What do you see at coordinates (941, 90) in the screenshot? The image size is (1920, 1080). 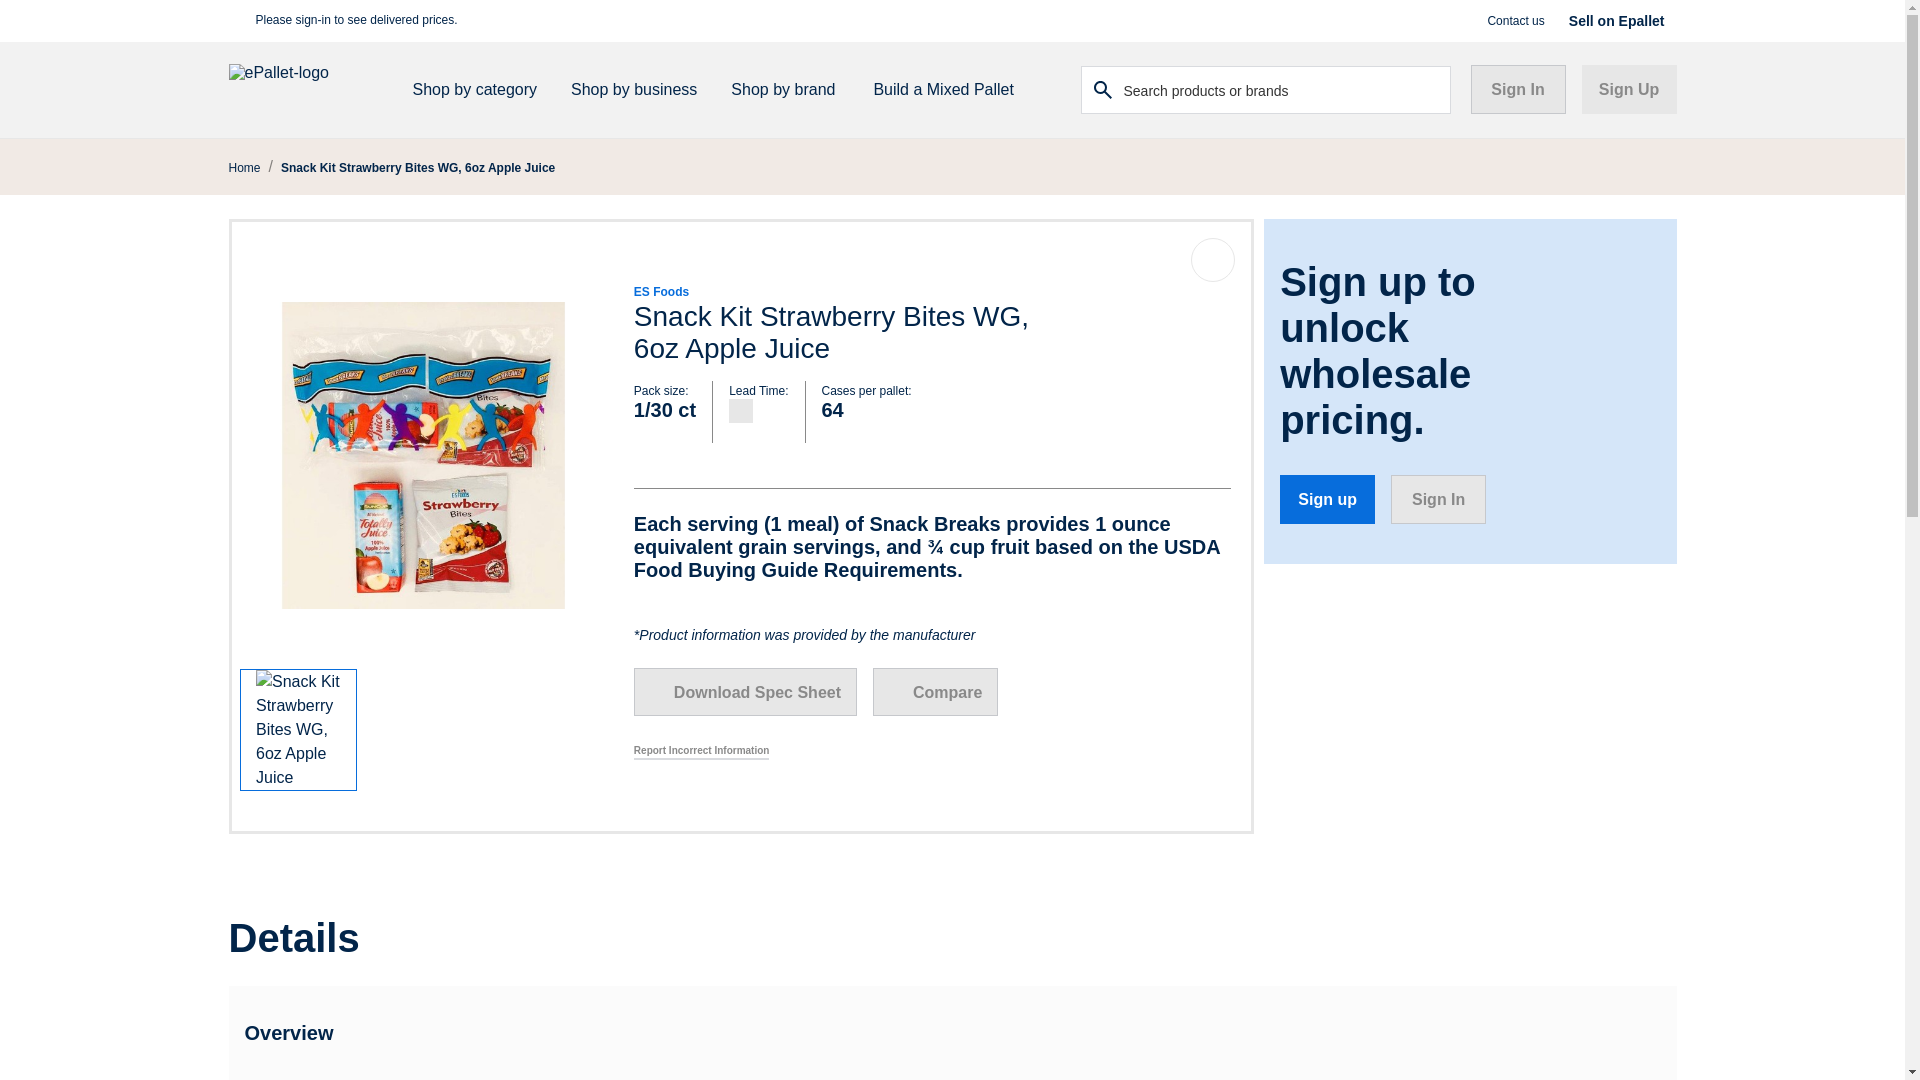 I see `Build a Mixed Pallet` at bounding box center [941, 90].